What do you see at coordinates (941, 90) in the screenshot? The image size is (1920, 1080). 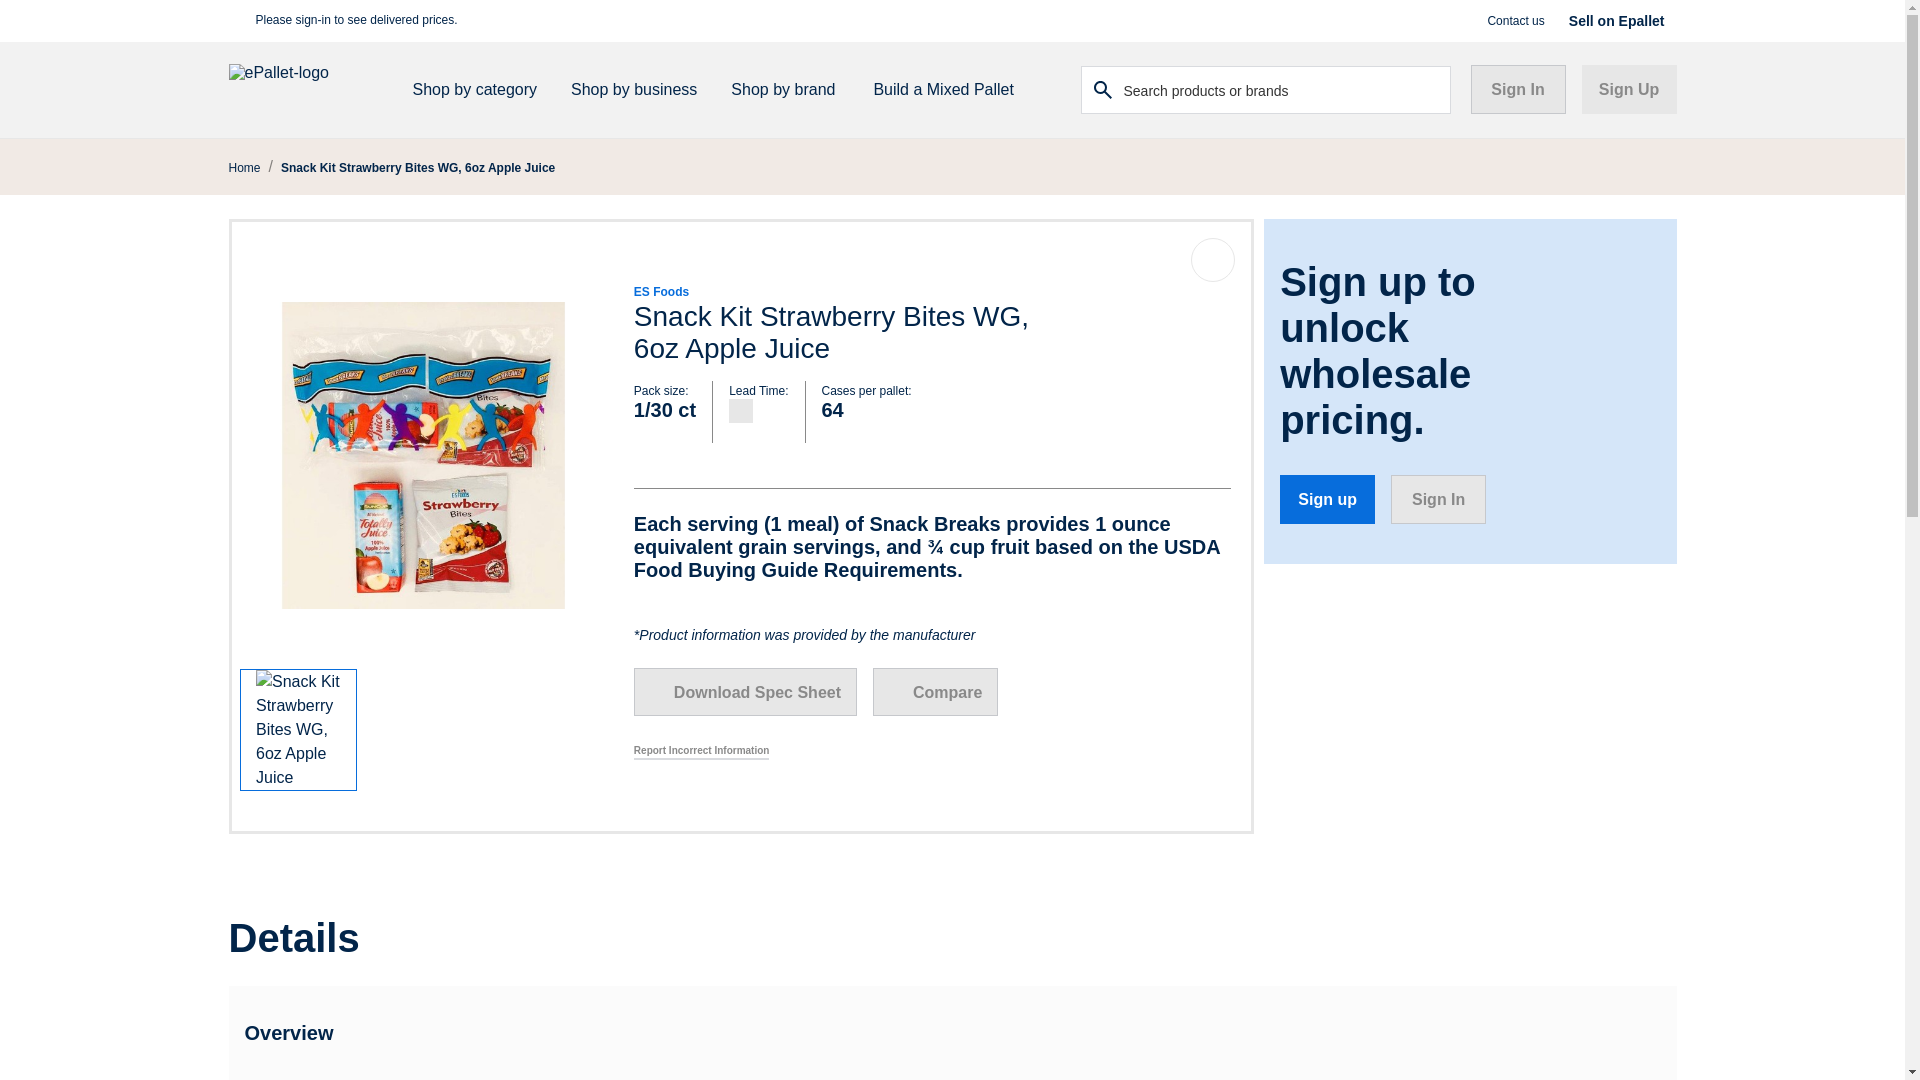 I see `Build a Mixed Pallet` at bounding box center [941, 90].